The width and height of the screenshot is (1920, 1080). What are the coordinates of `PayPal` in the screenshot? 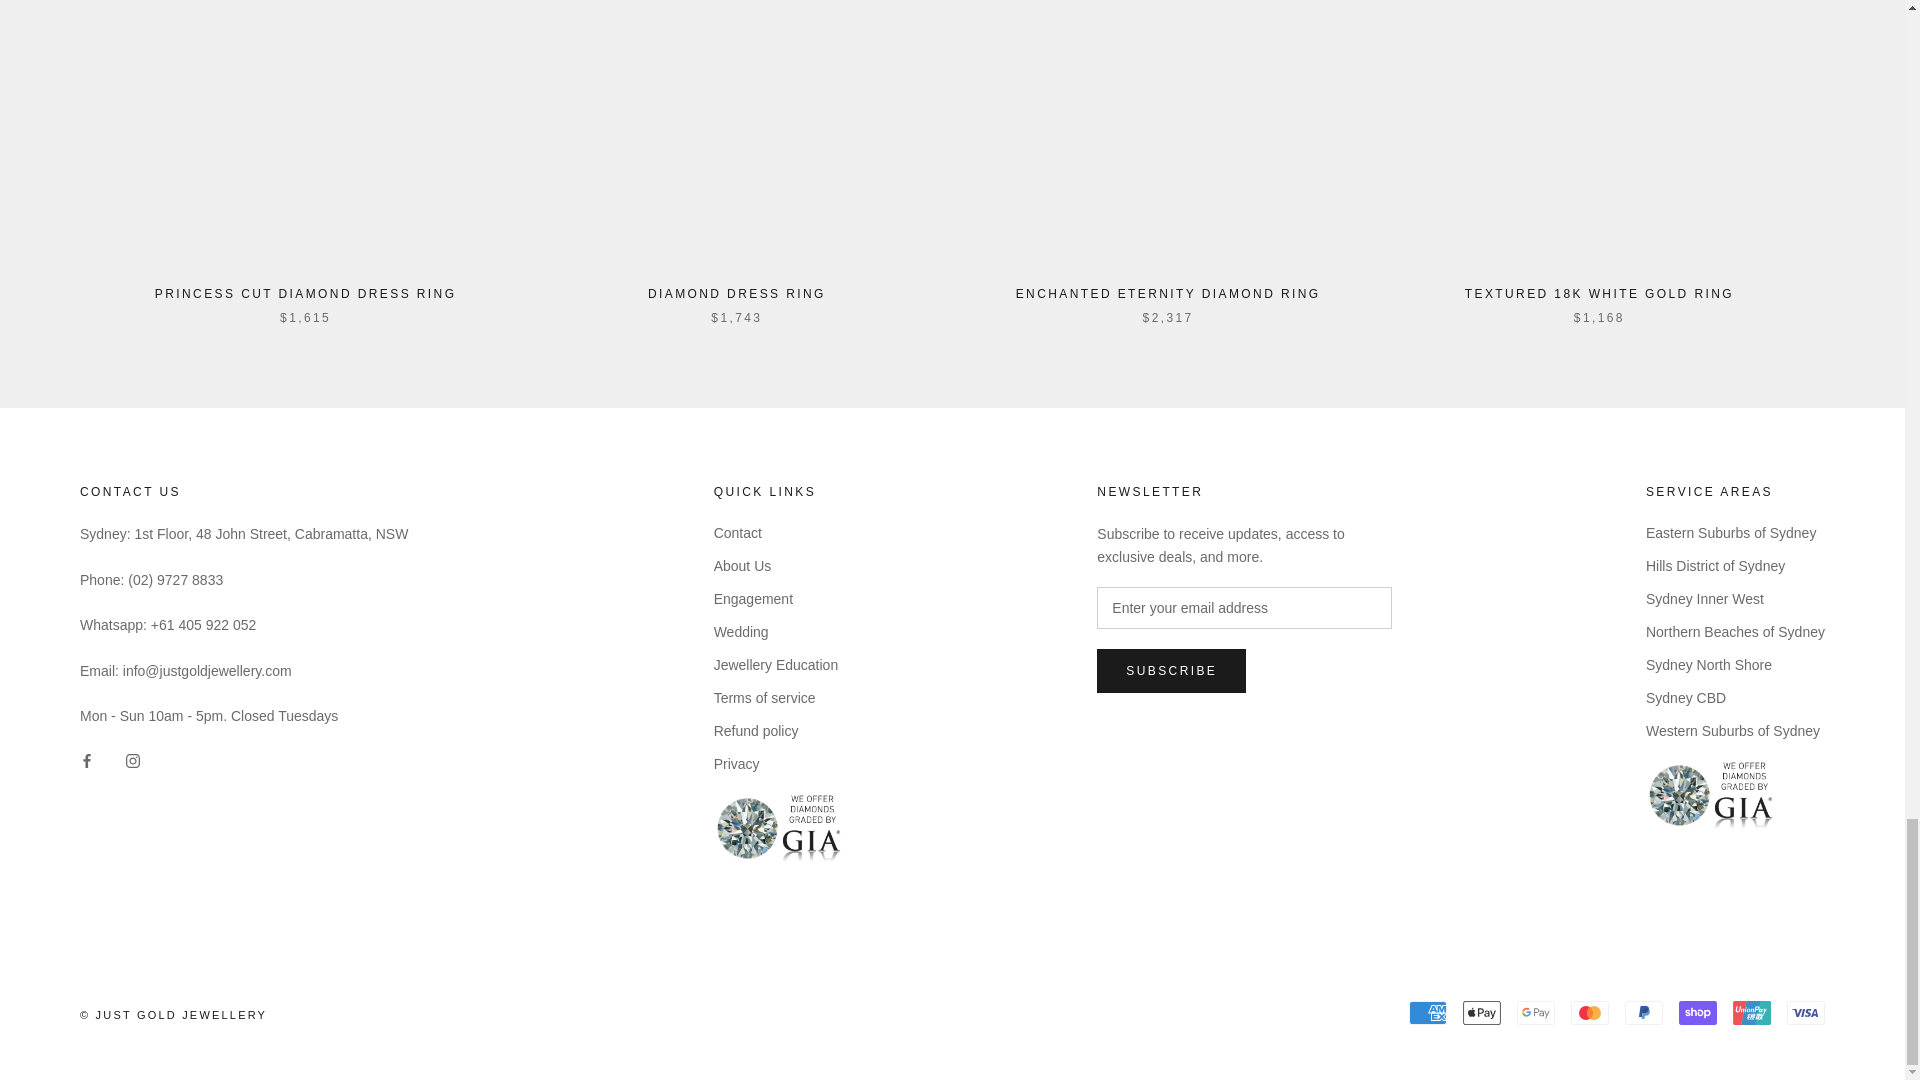 It's located at (1643, 1012).